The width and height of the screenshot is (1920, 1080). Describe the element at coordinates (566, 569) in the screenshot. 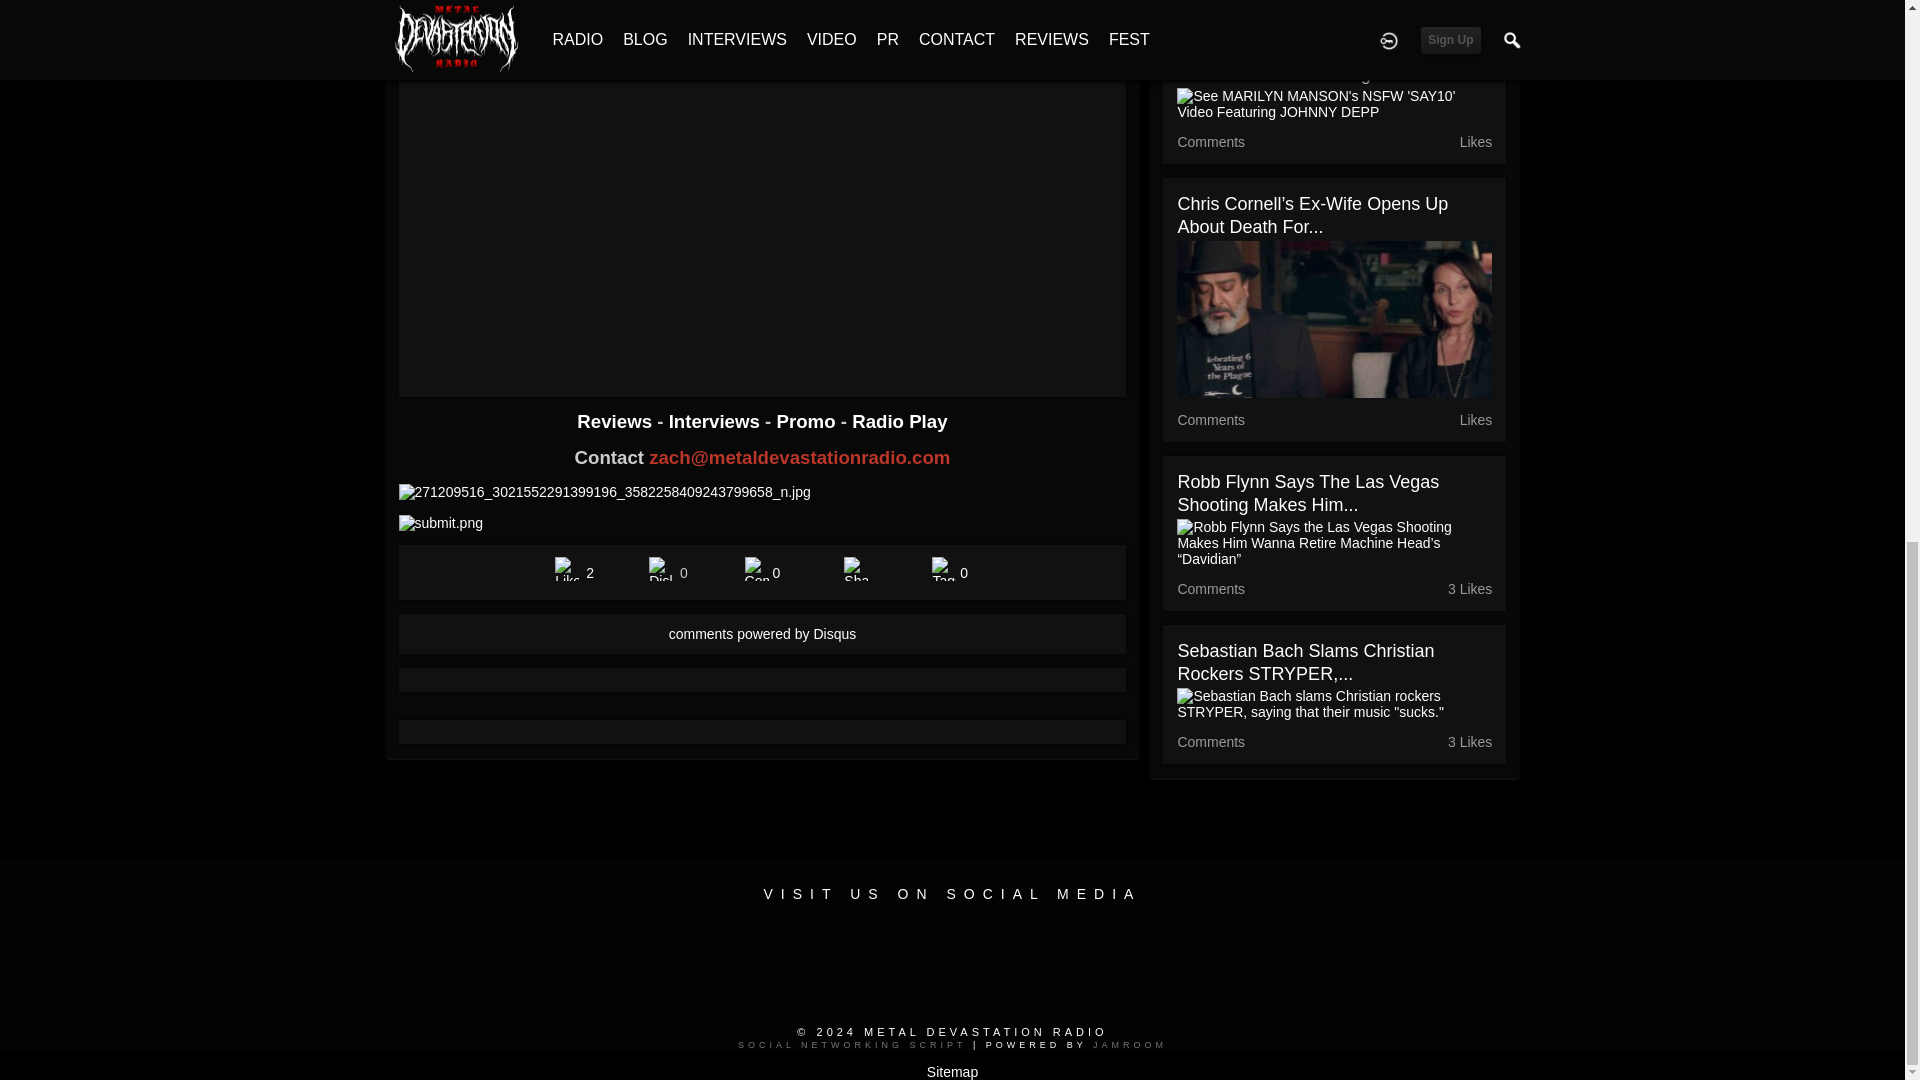

I see `Like` at that location.